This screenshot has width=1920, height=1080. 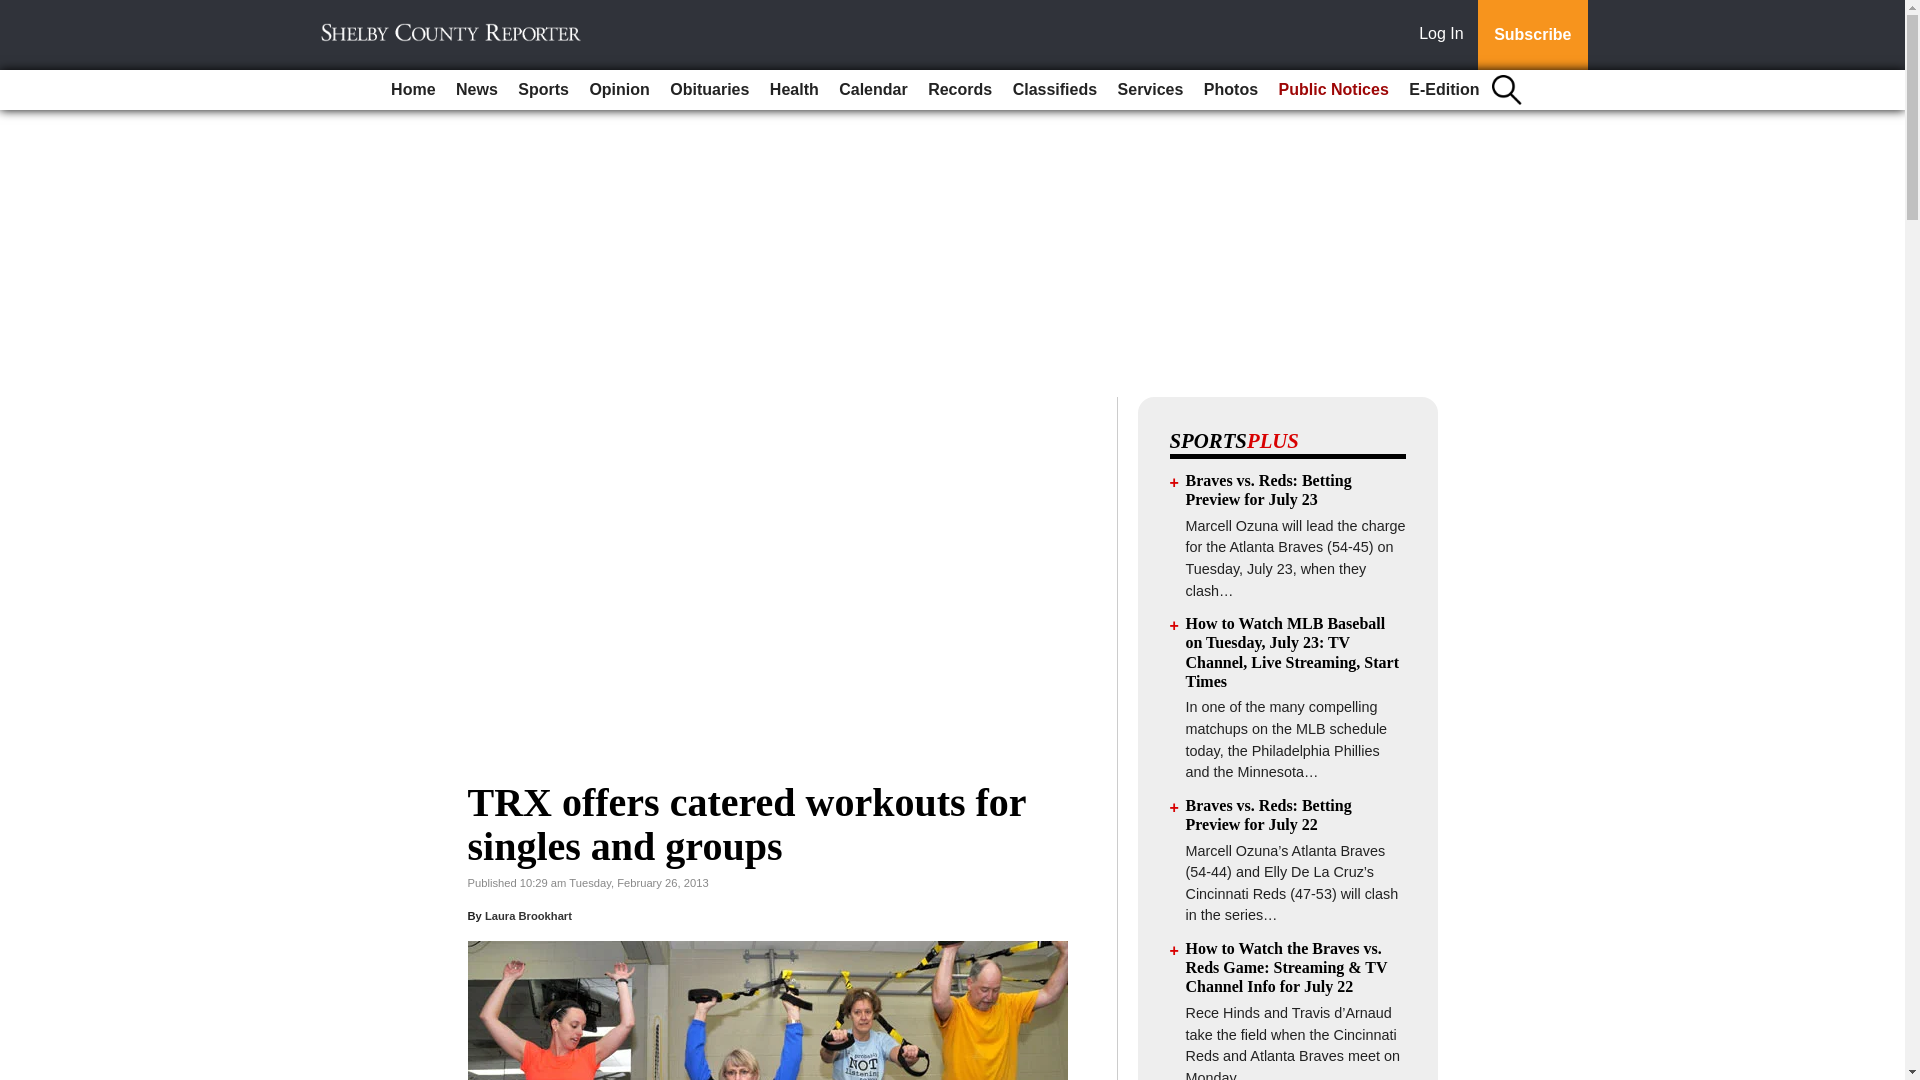 I want to click on News, so click(x=476, y=90).